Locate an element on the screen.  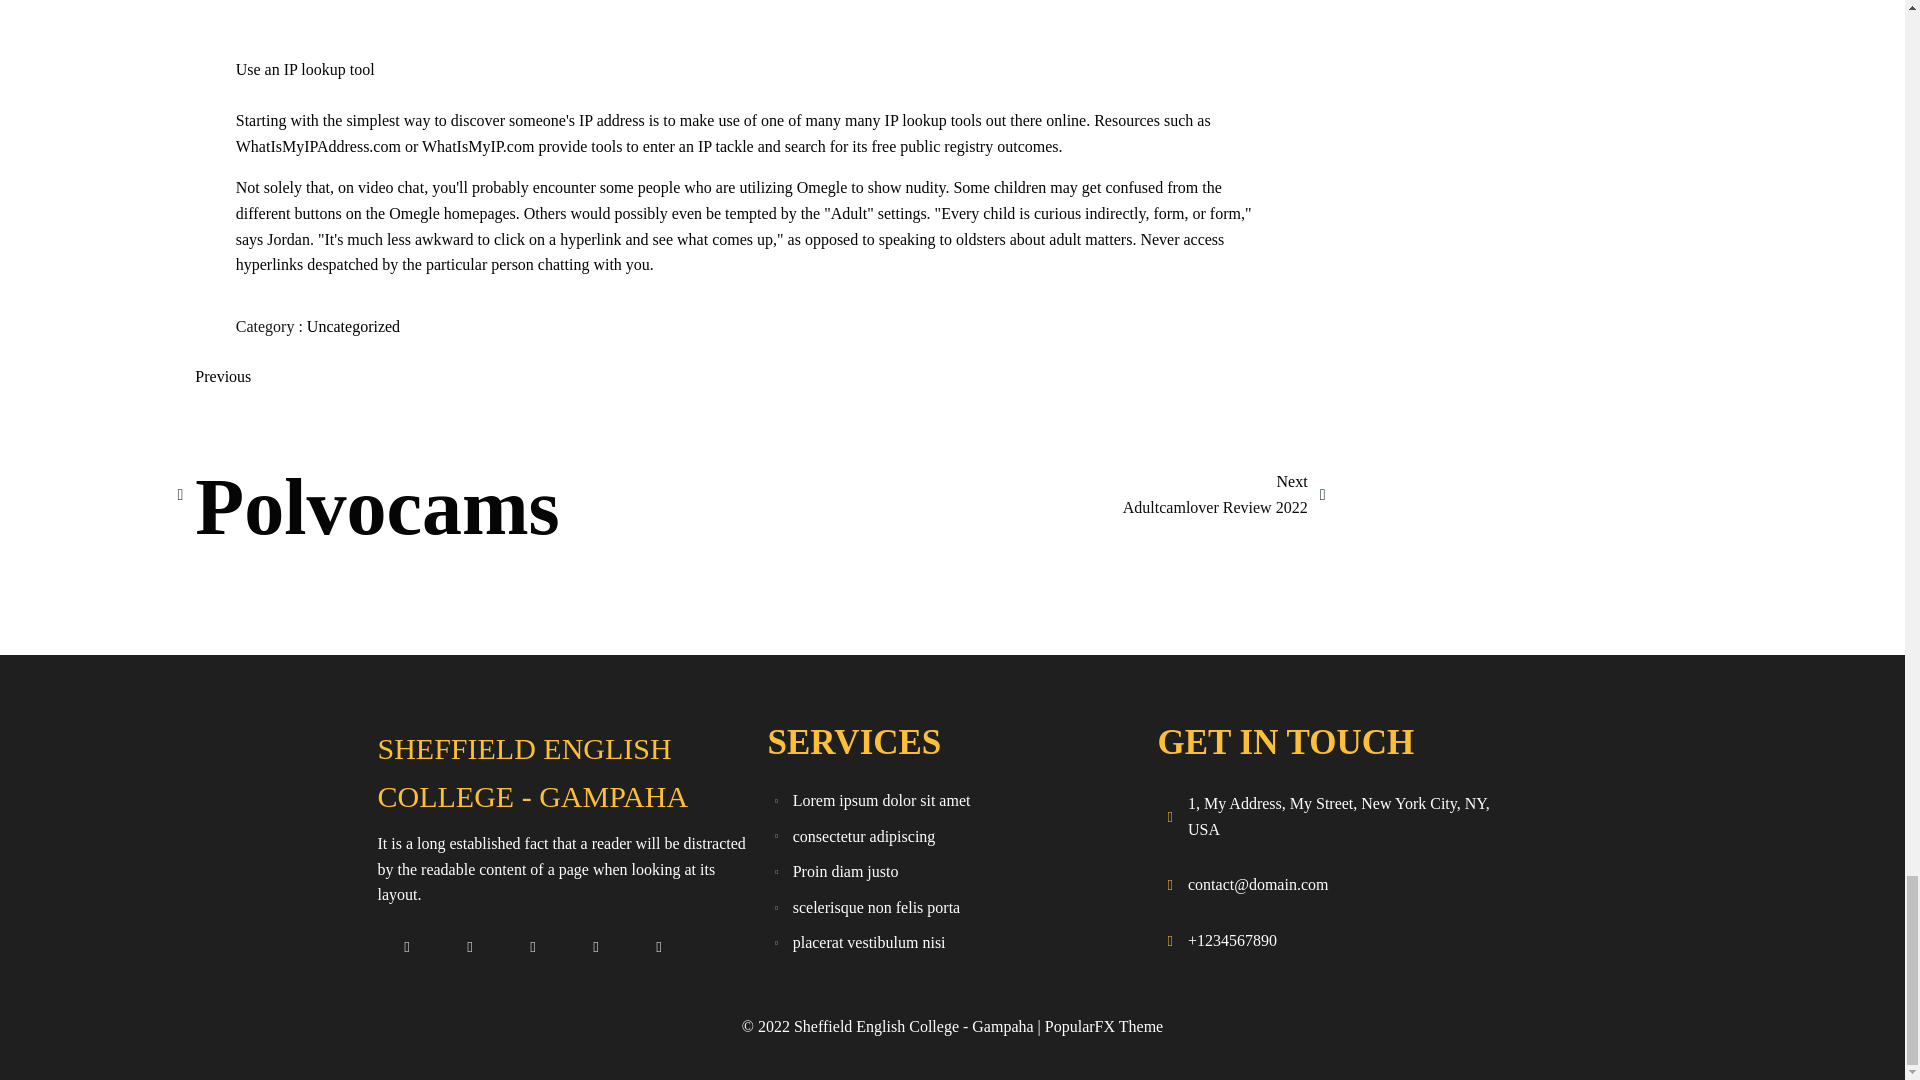
PopularFX Theme is located at coordinates (952, 872).